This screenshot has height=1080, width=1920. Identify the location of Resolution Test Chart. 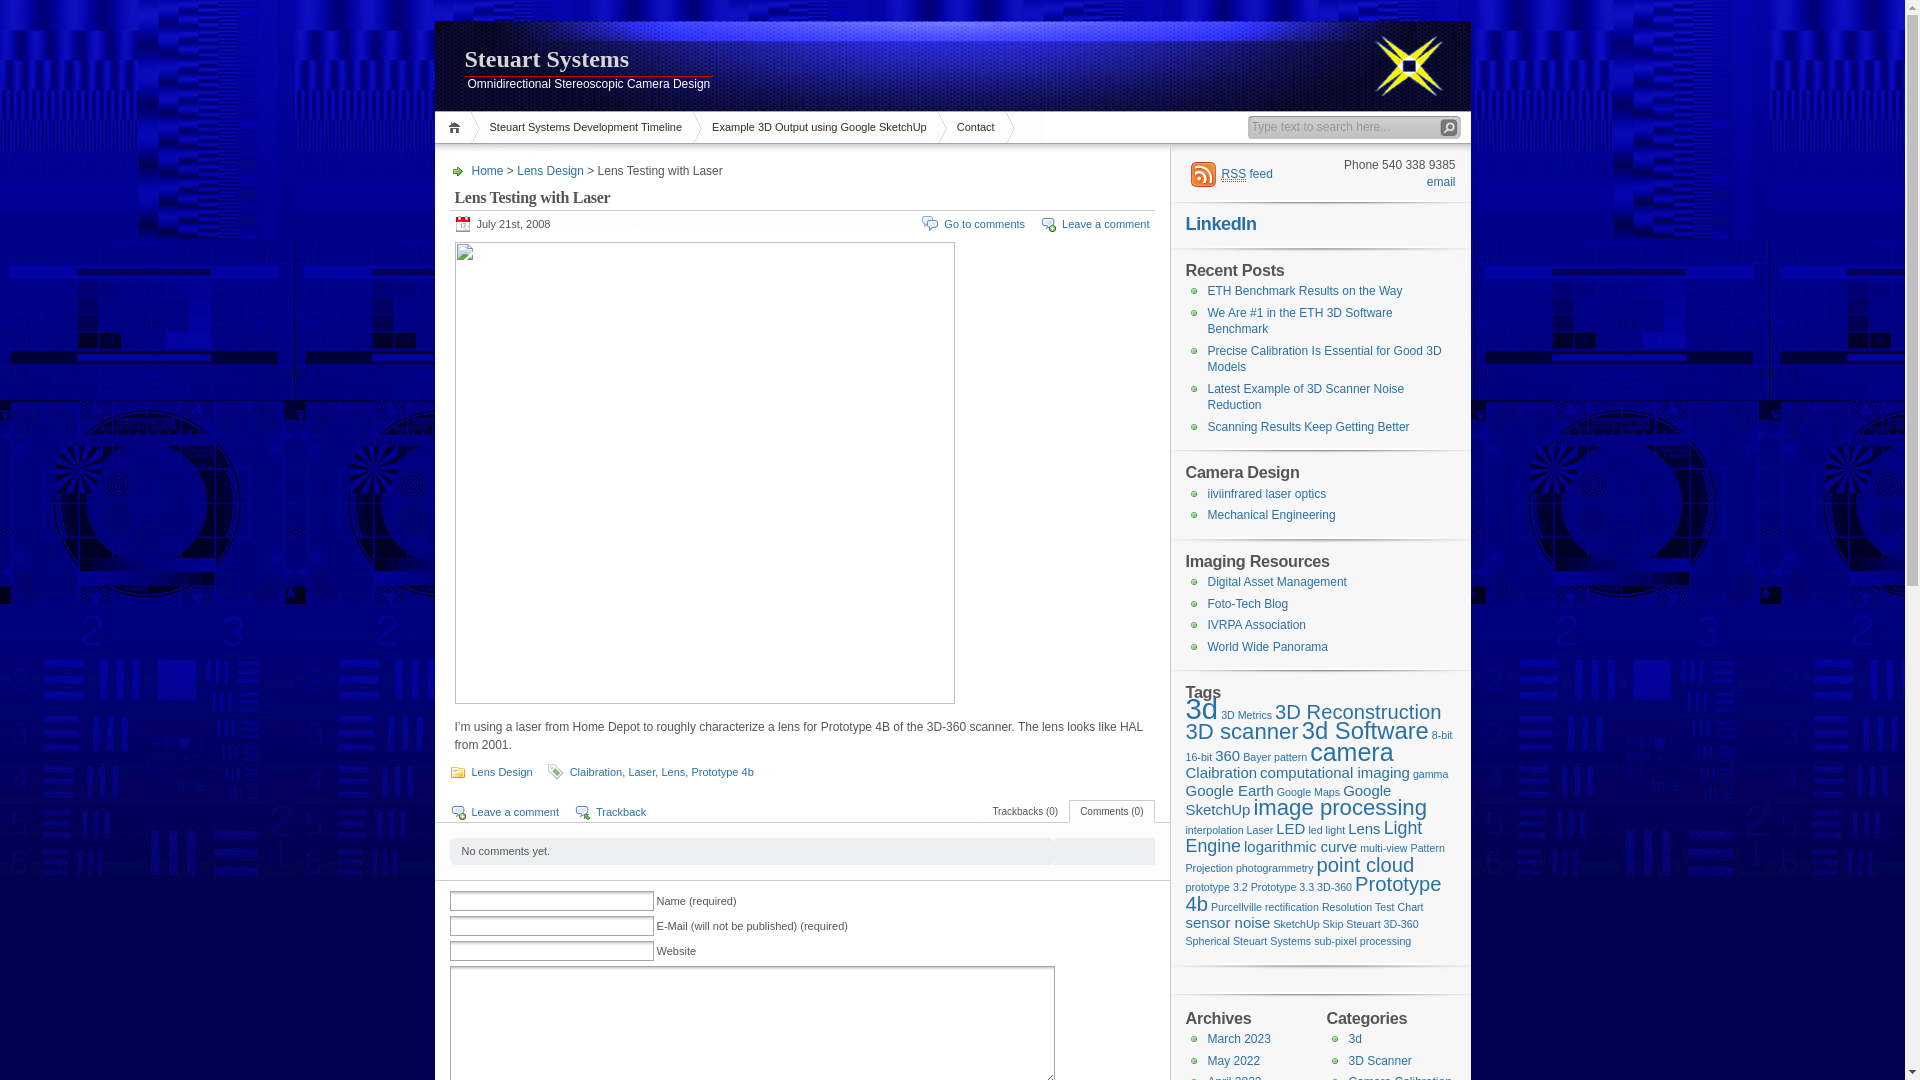
(1373, 907).